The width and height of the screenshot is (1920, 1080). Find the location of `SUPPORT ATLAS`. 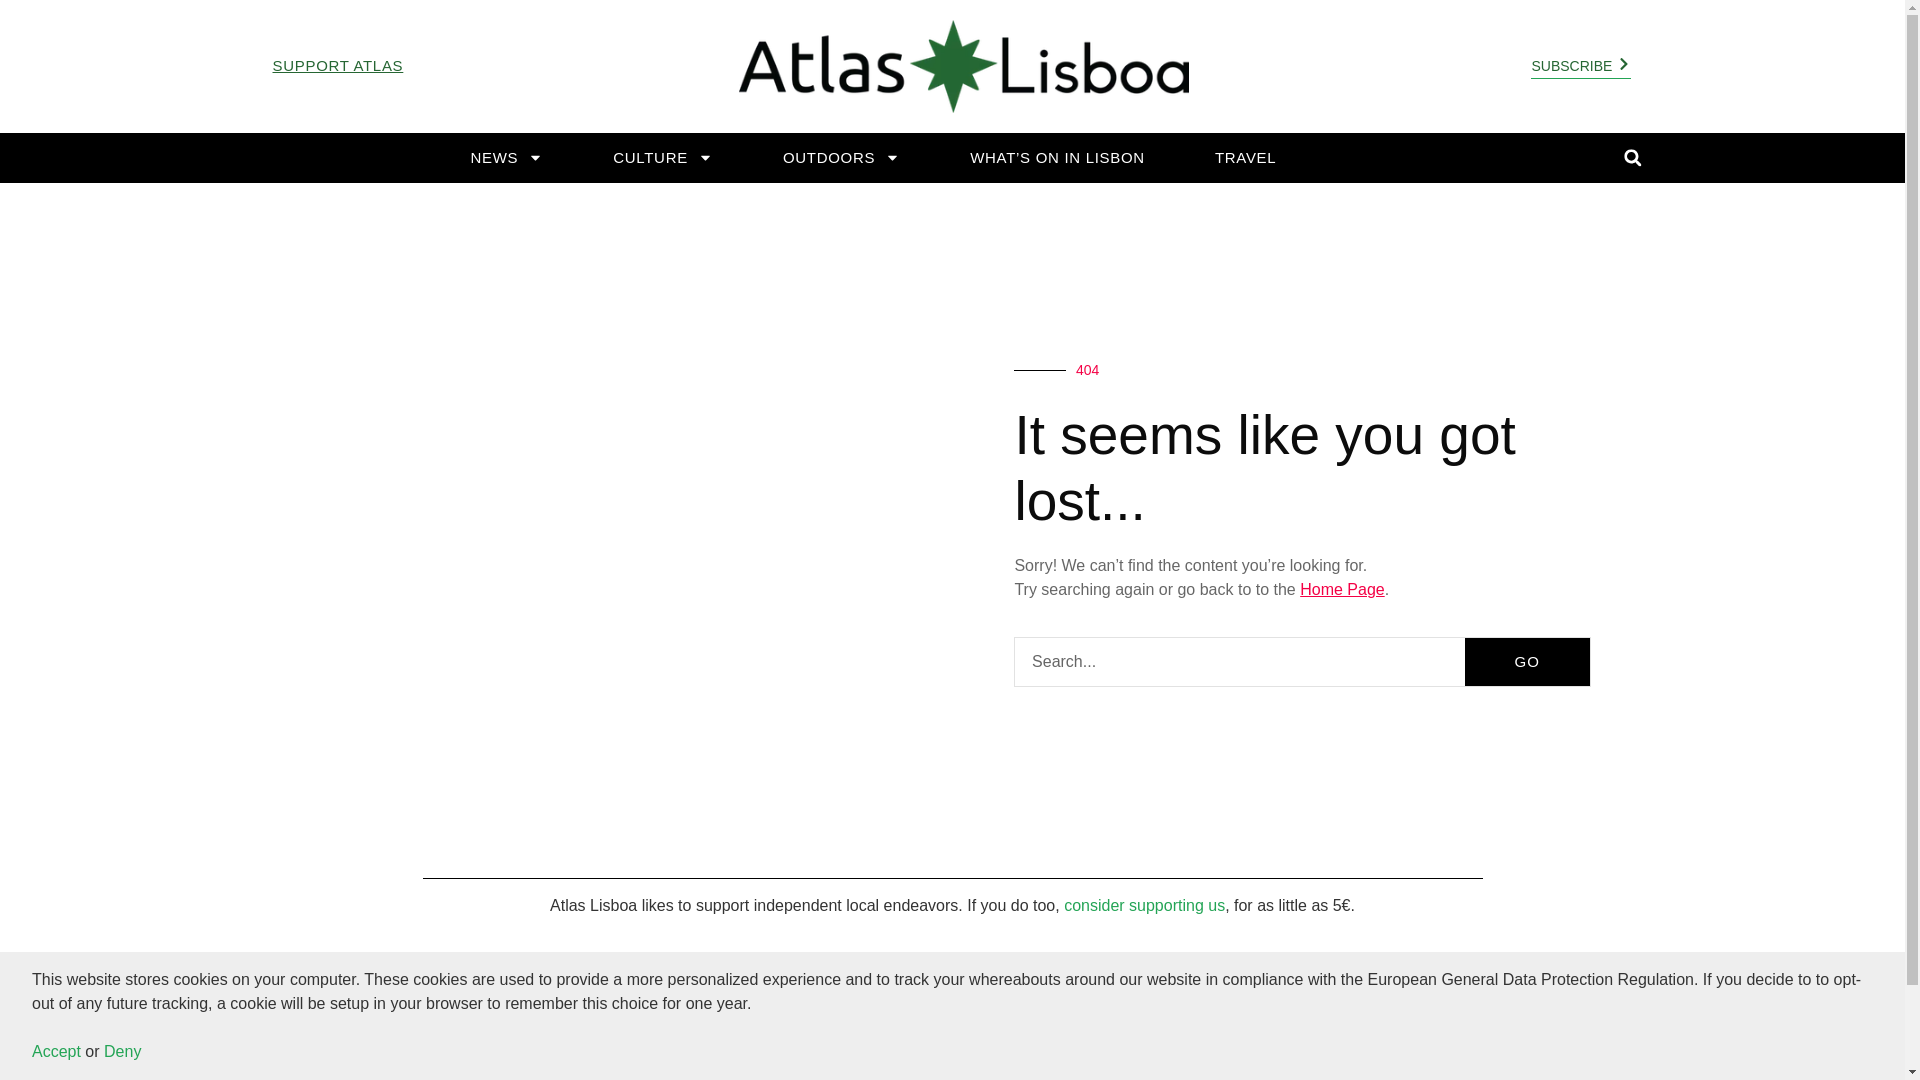

SUPPORT ATLAS is located at coordinates (338, 66).